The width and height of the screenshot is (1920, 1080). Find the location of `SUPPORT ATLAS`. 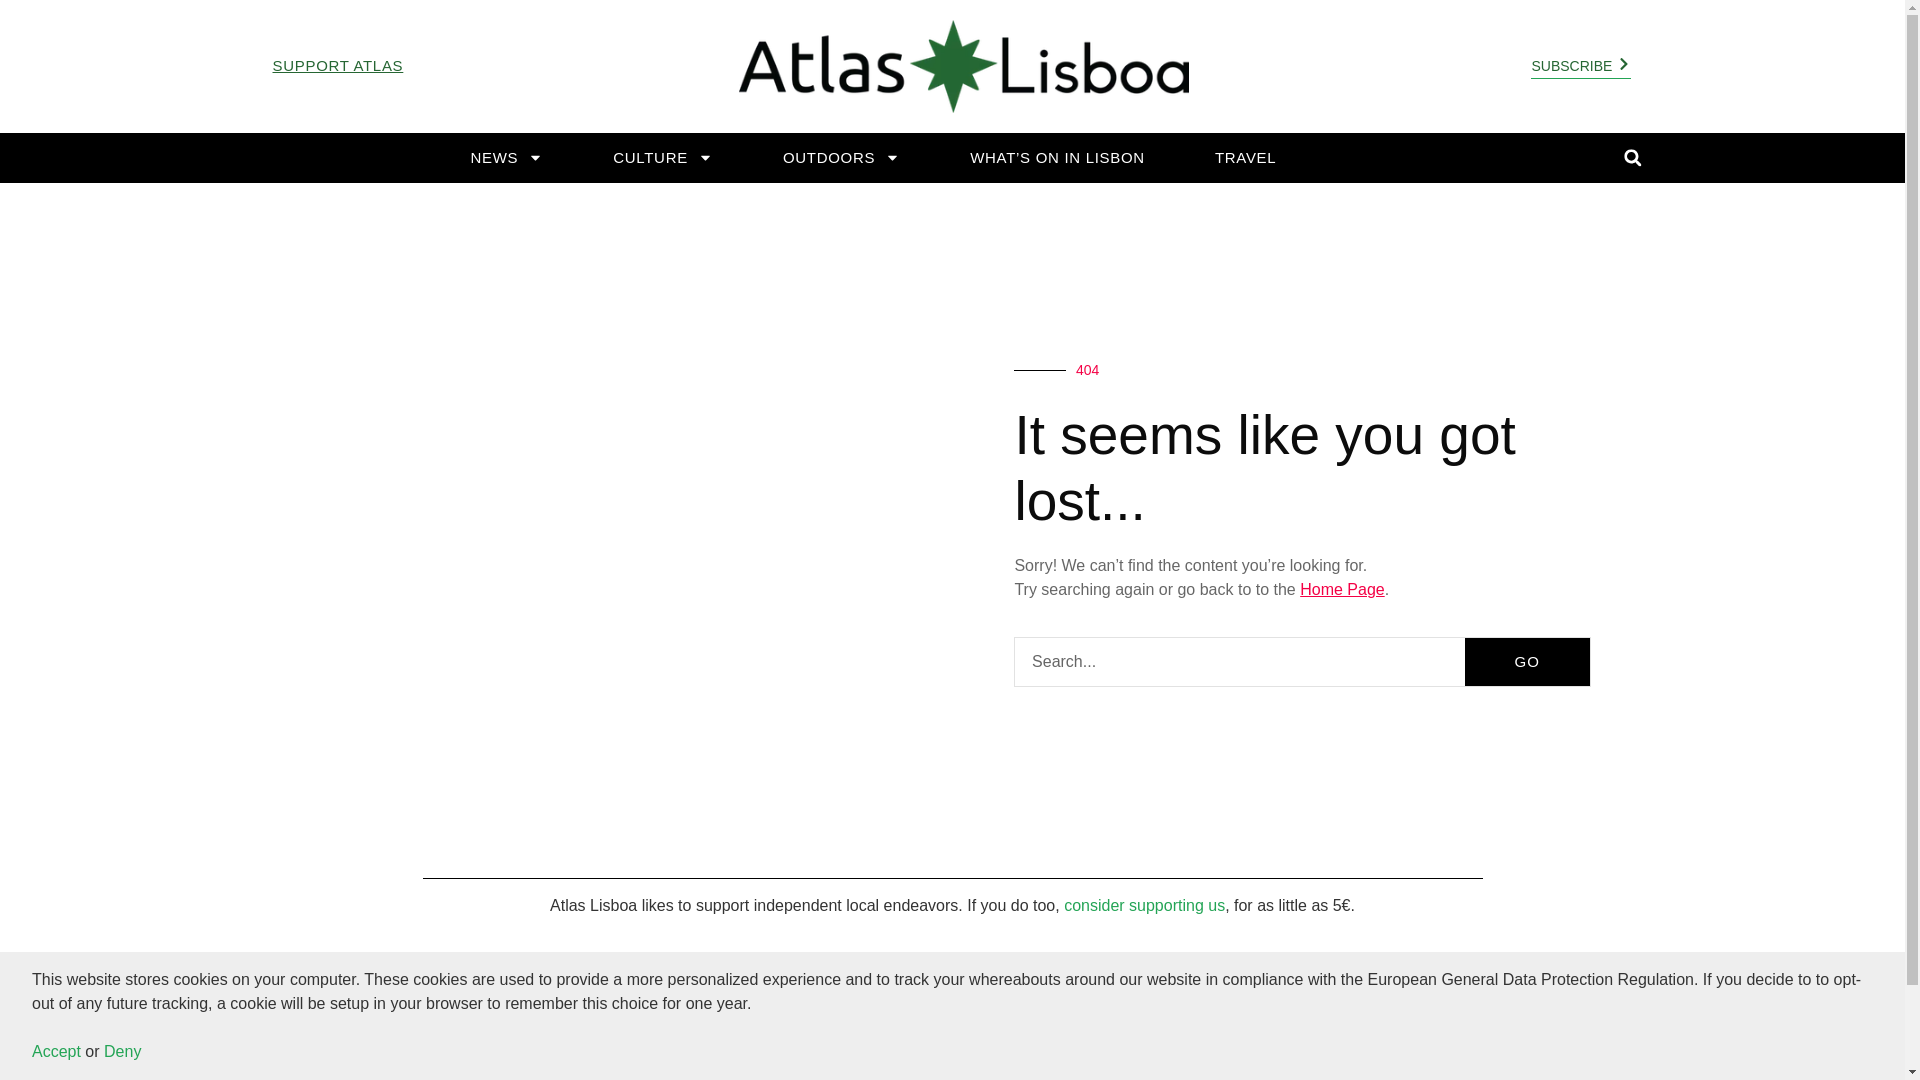

SUPPORT ATLAS is located at coordinates (338, 66).